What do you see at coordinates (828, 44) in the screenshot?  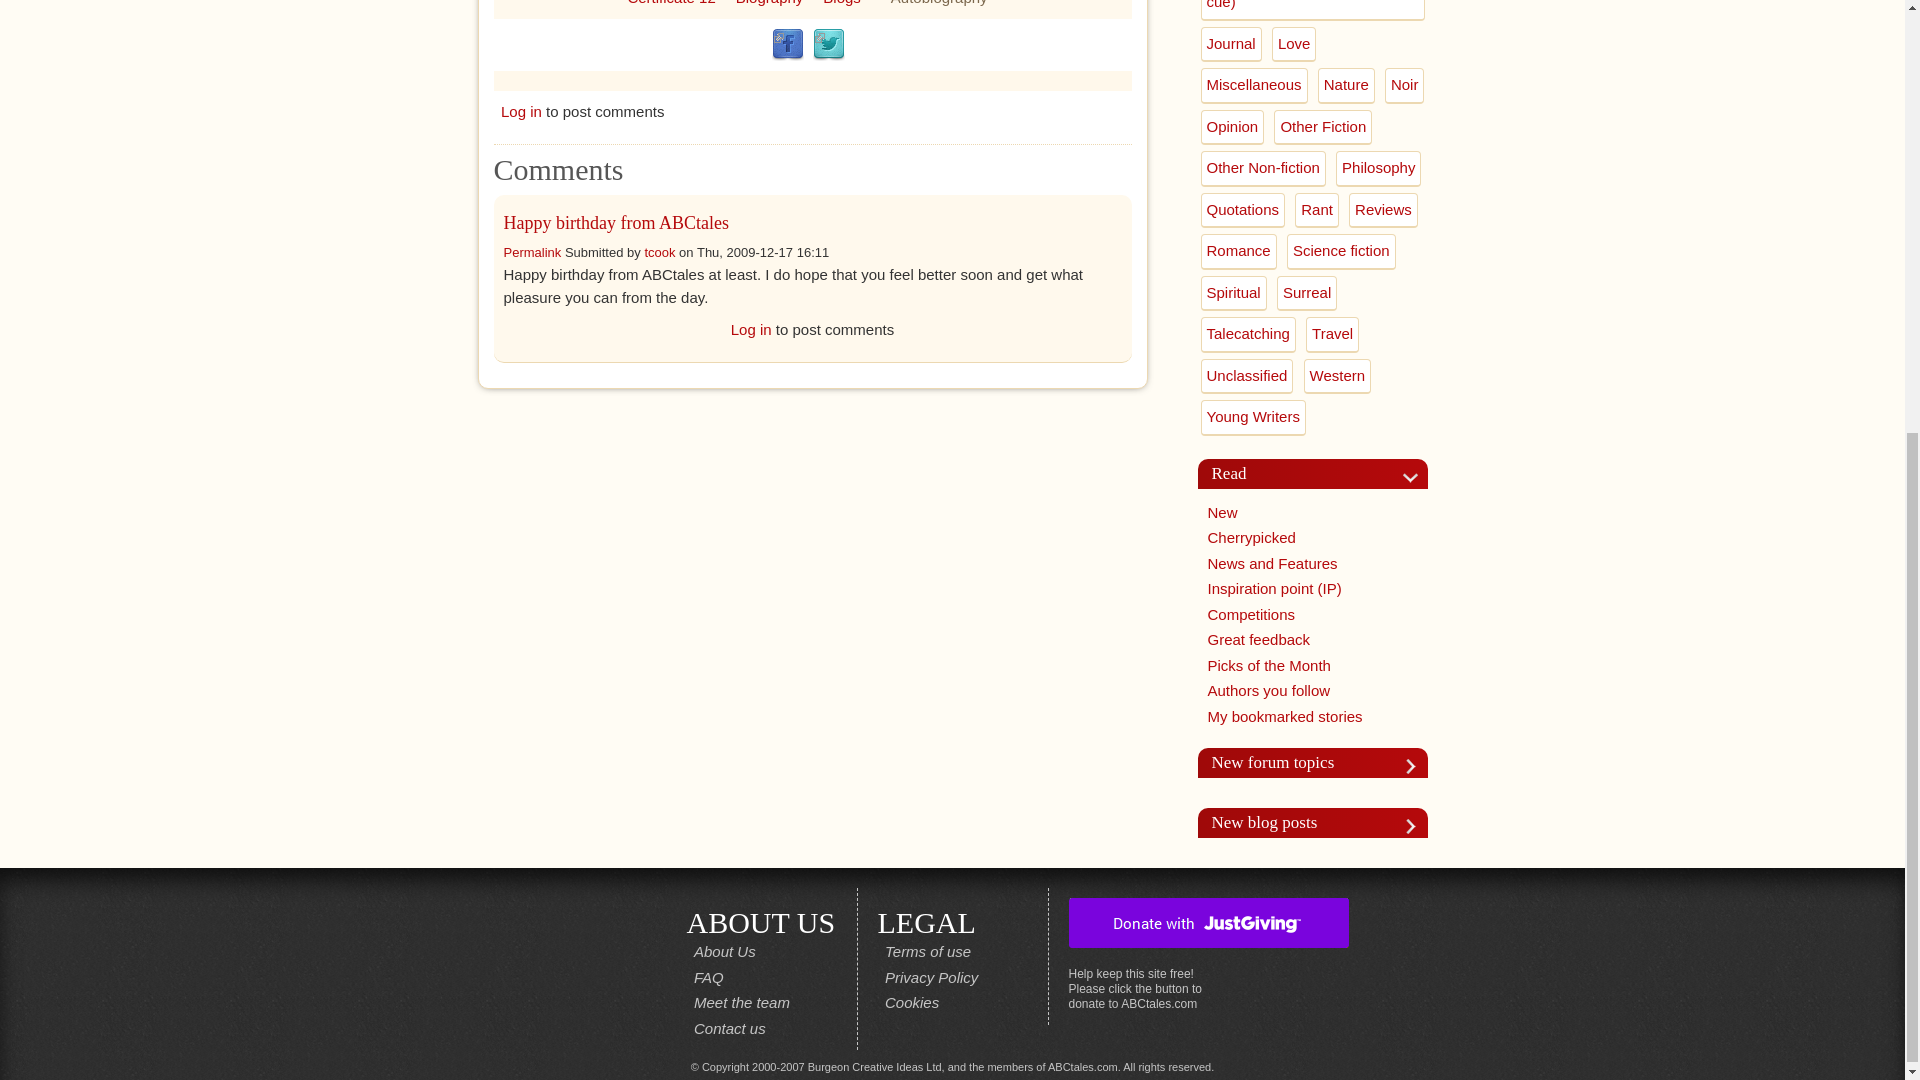 I see `Twitter` at bounding box center [828, 44].